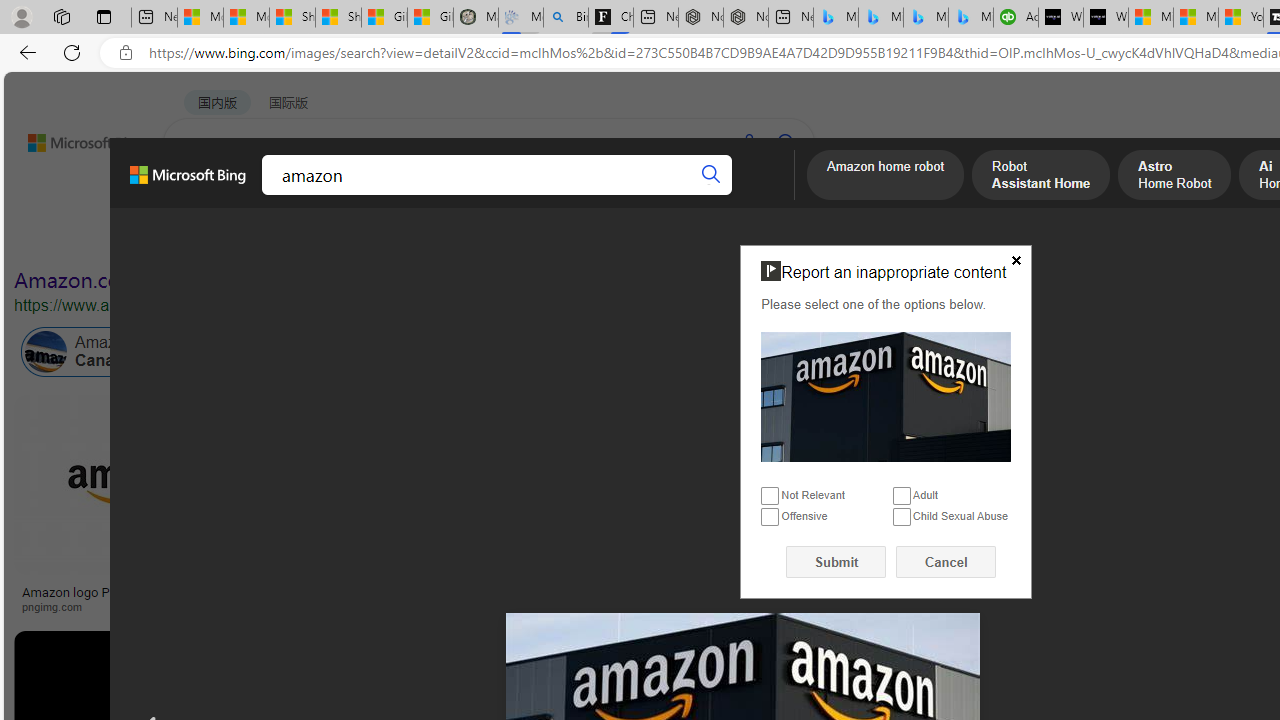 The height and width of the screenshot is (720, 1280). I want to click on Accounting Software for Accountants, CPAs and Bookkeepers, so click(1016, 18).